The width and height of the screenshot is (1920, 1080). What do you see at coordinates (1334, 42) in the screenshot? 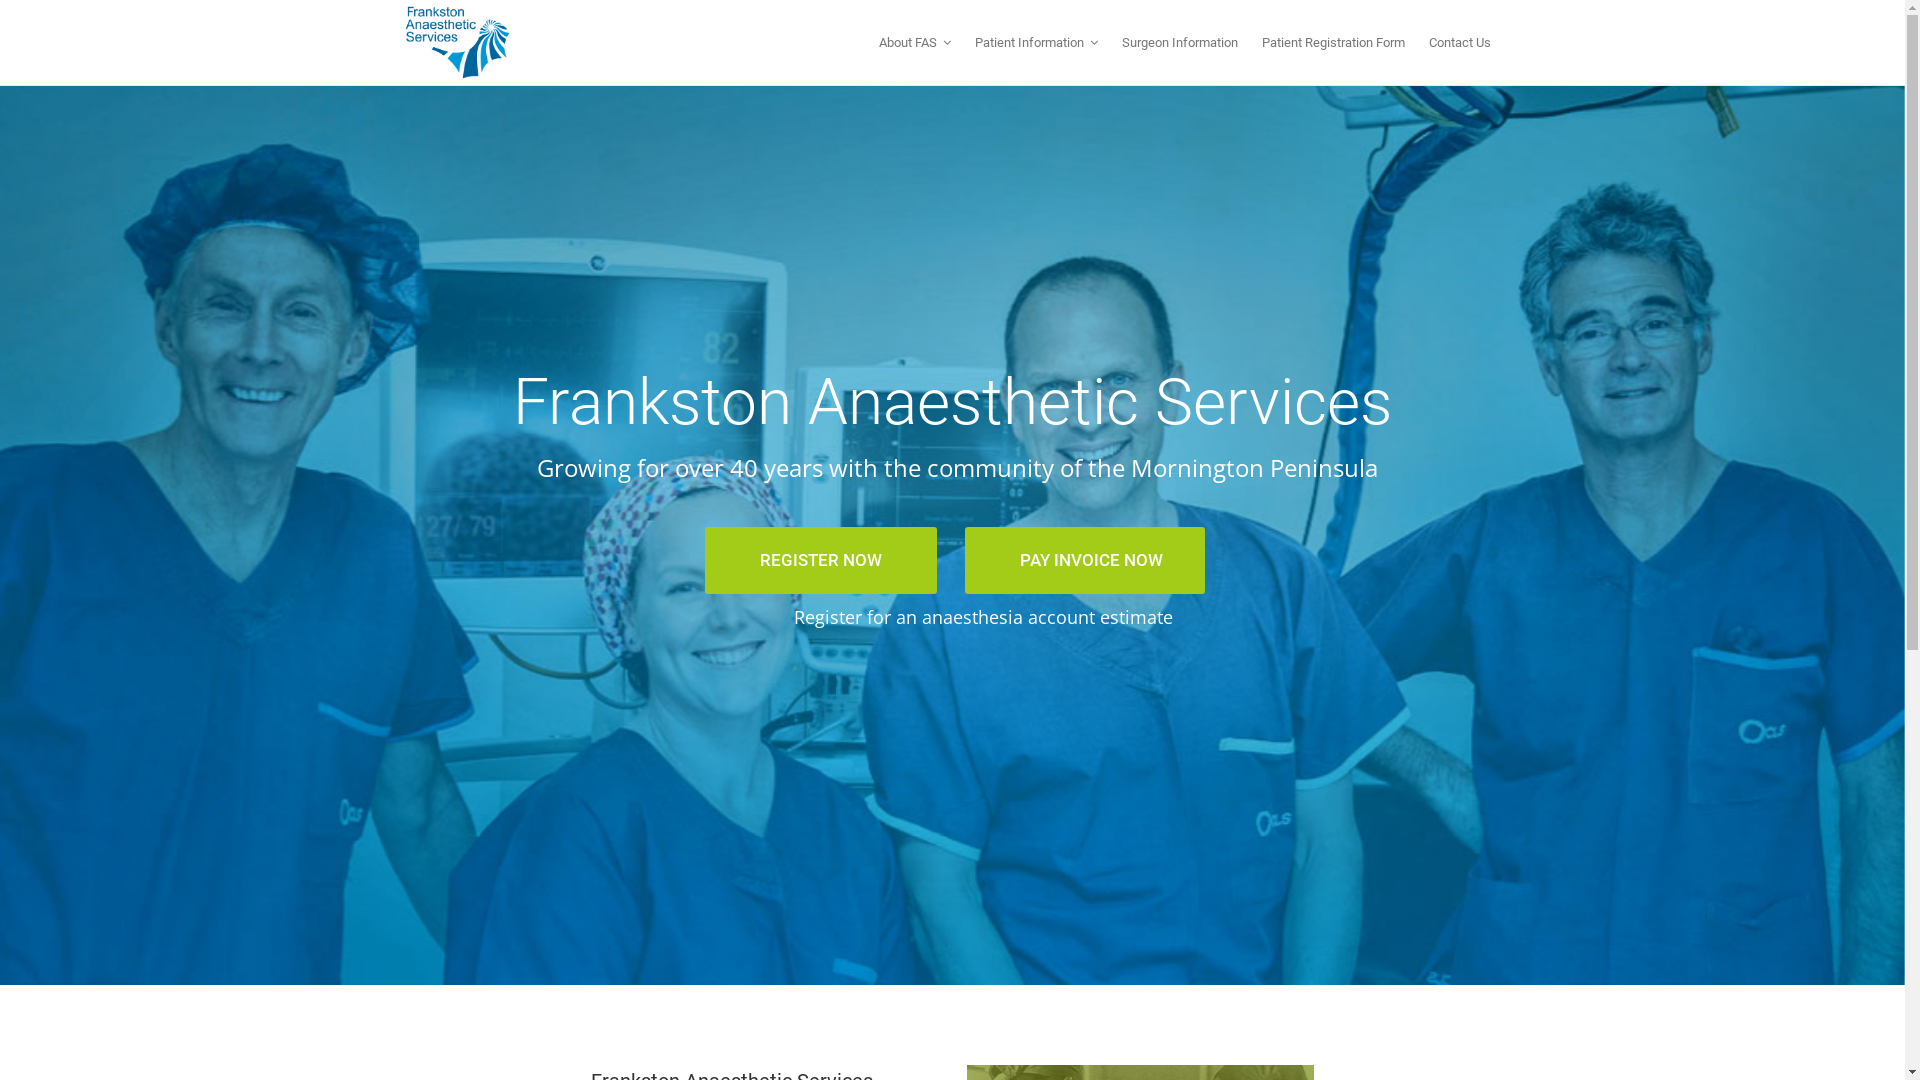
I see `Patient Registration Form` at bounding box center [1334, 42].